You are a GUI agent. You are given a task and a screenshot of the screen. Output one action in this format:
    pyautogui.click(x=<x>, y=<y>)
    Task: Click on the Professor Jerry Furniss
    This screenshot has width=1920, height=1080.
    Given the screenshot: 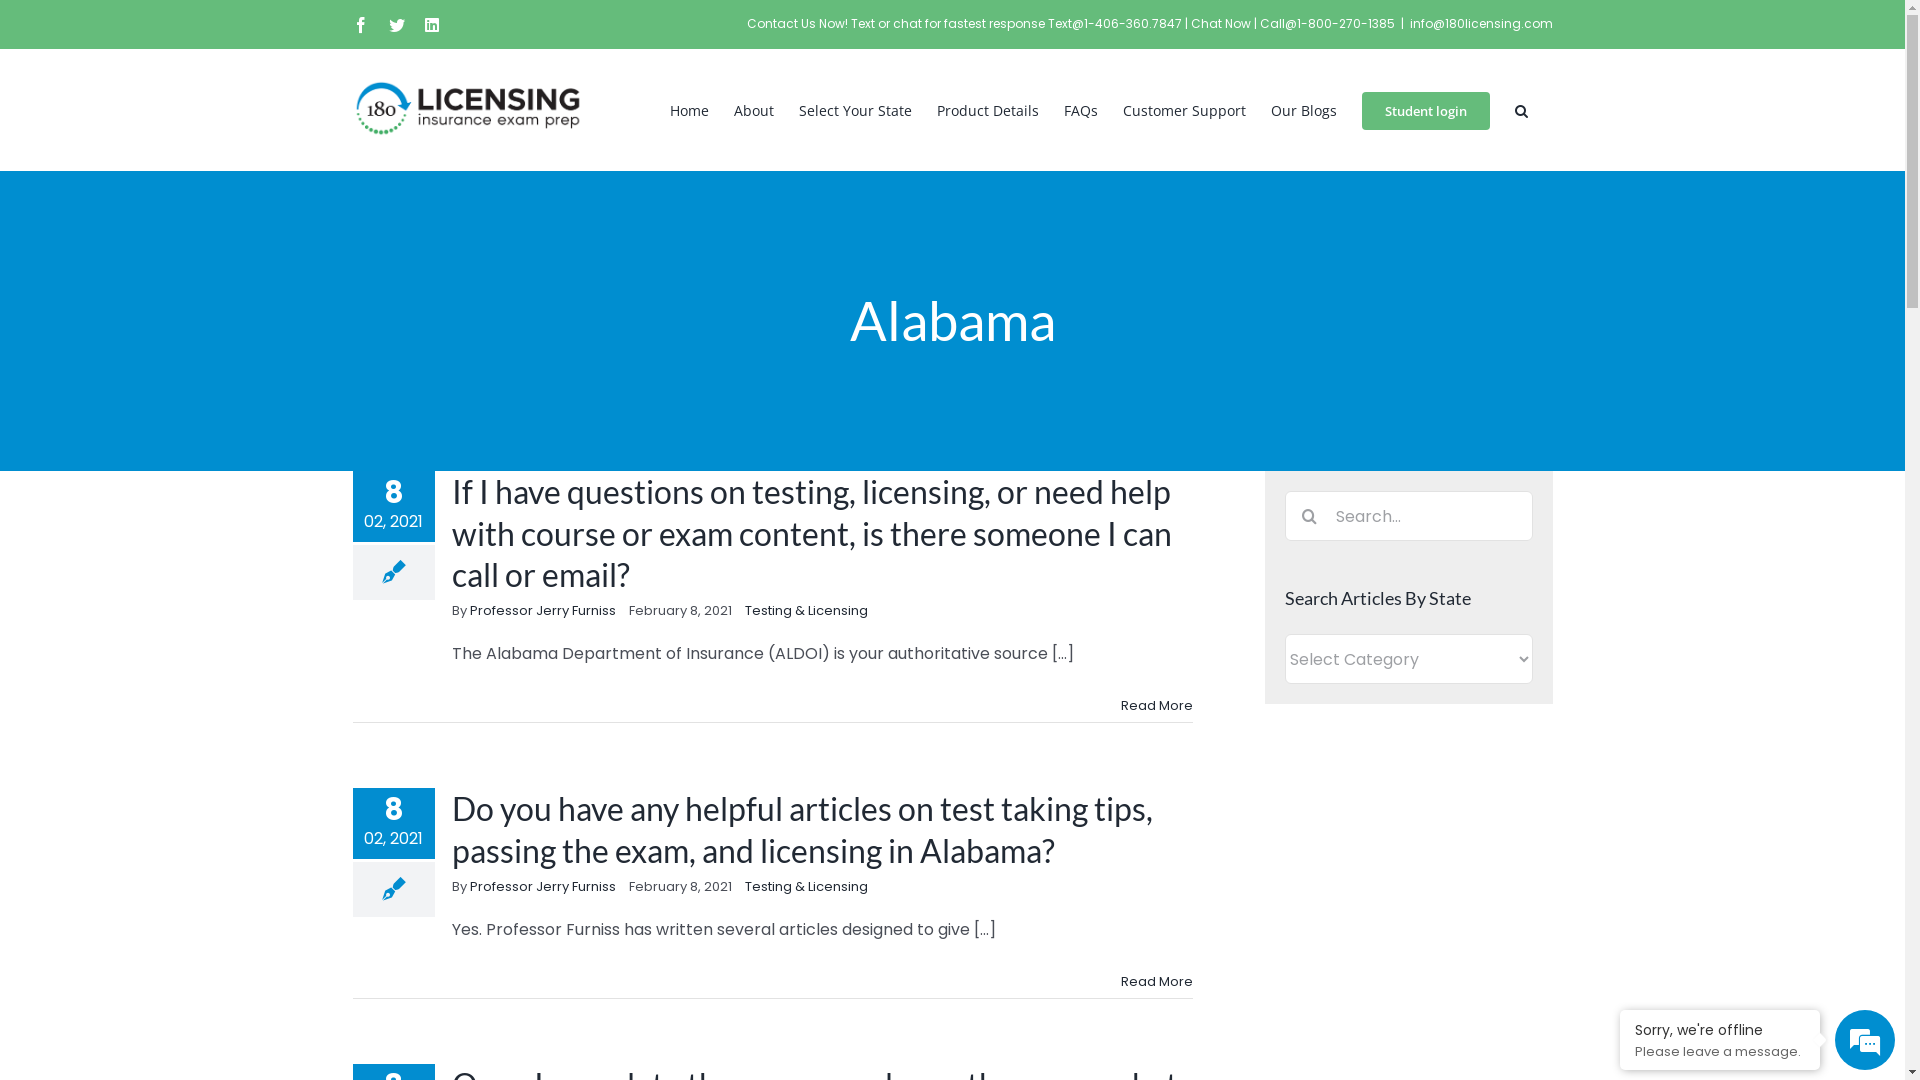 What is the action you would take?
    pyautogui.click(x=543, y=886)
    